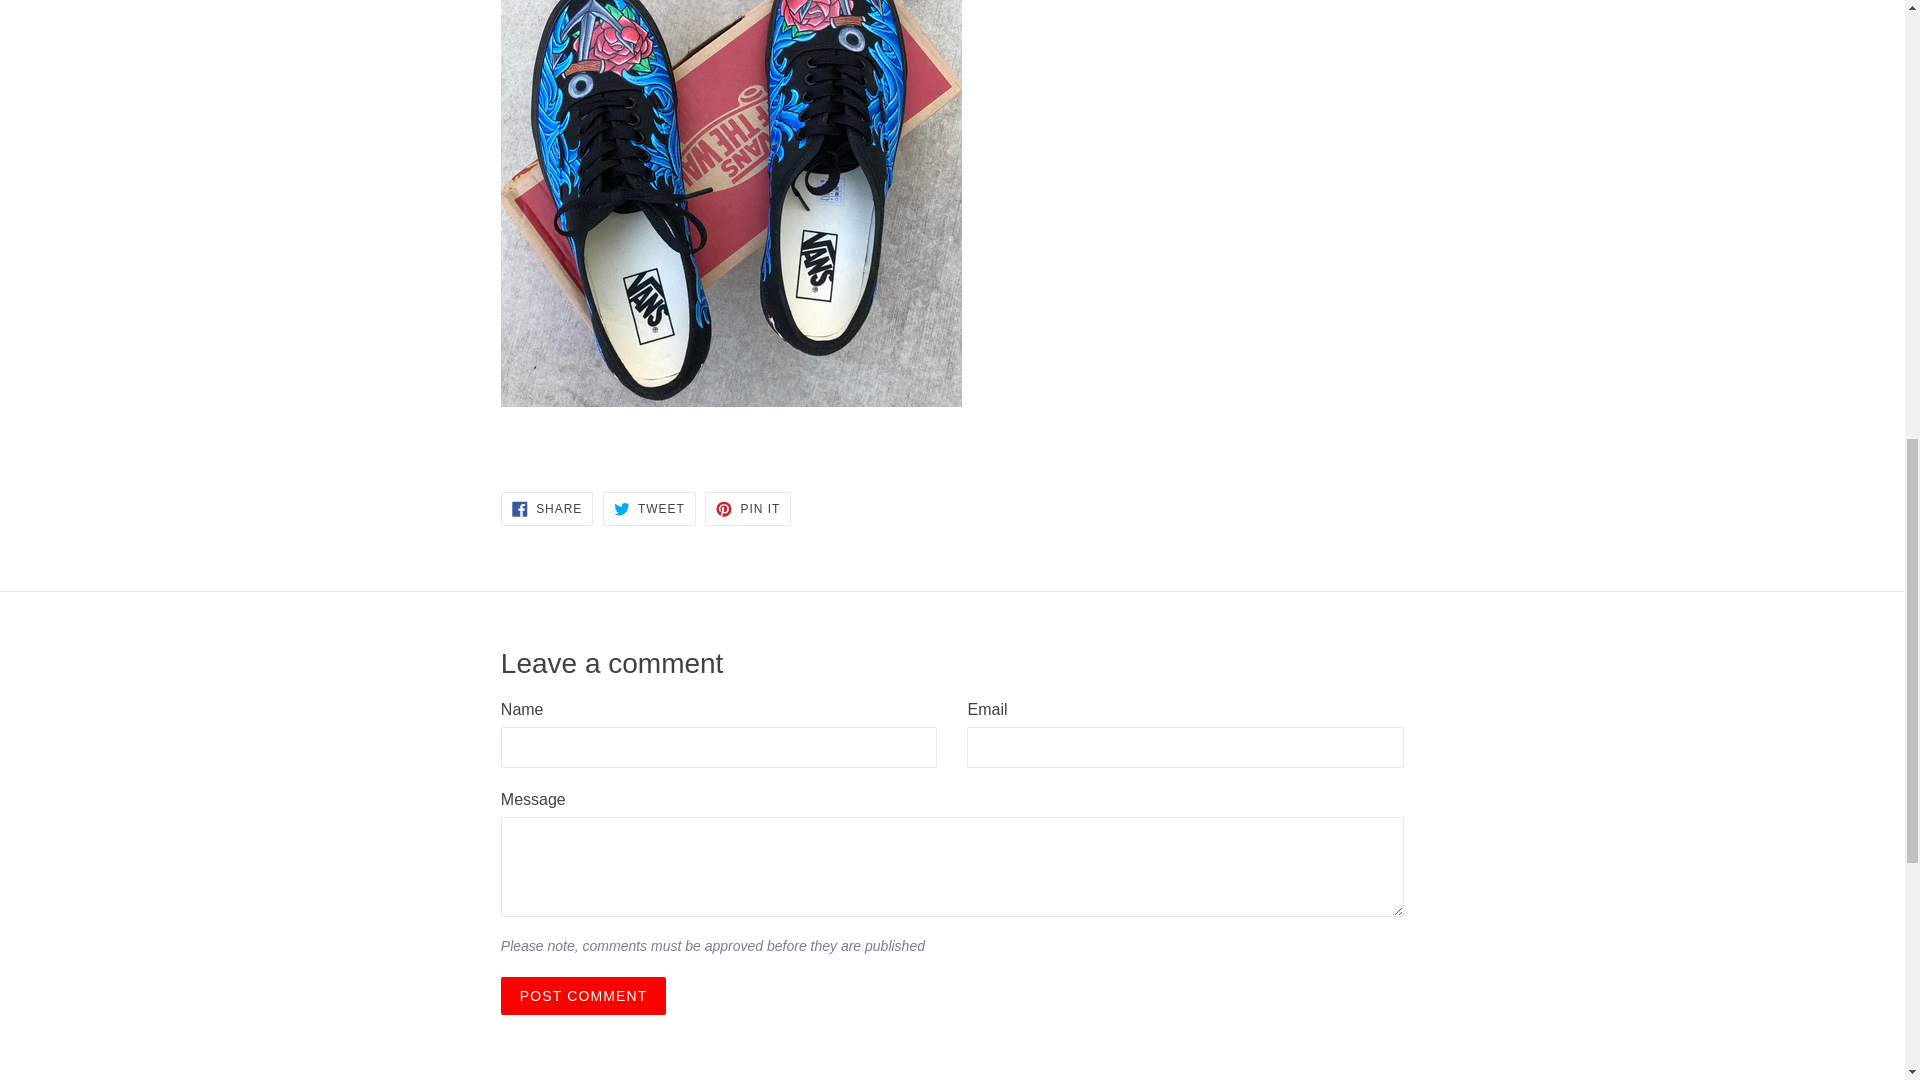 The height and width of the screenshot is (1080, 1920). What do you see at coordinates (748, 508) in the screenshot?
I see `Pin on Pinterest` at bounding box center [748, 508].